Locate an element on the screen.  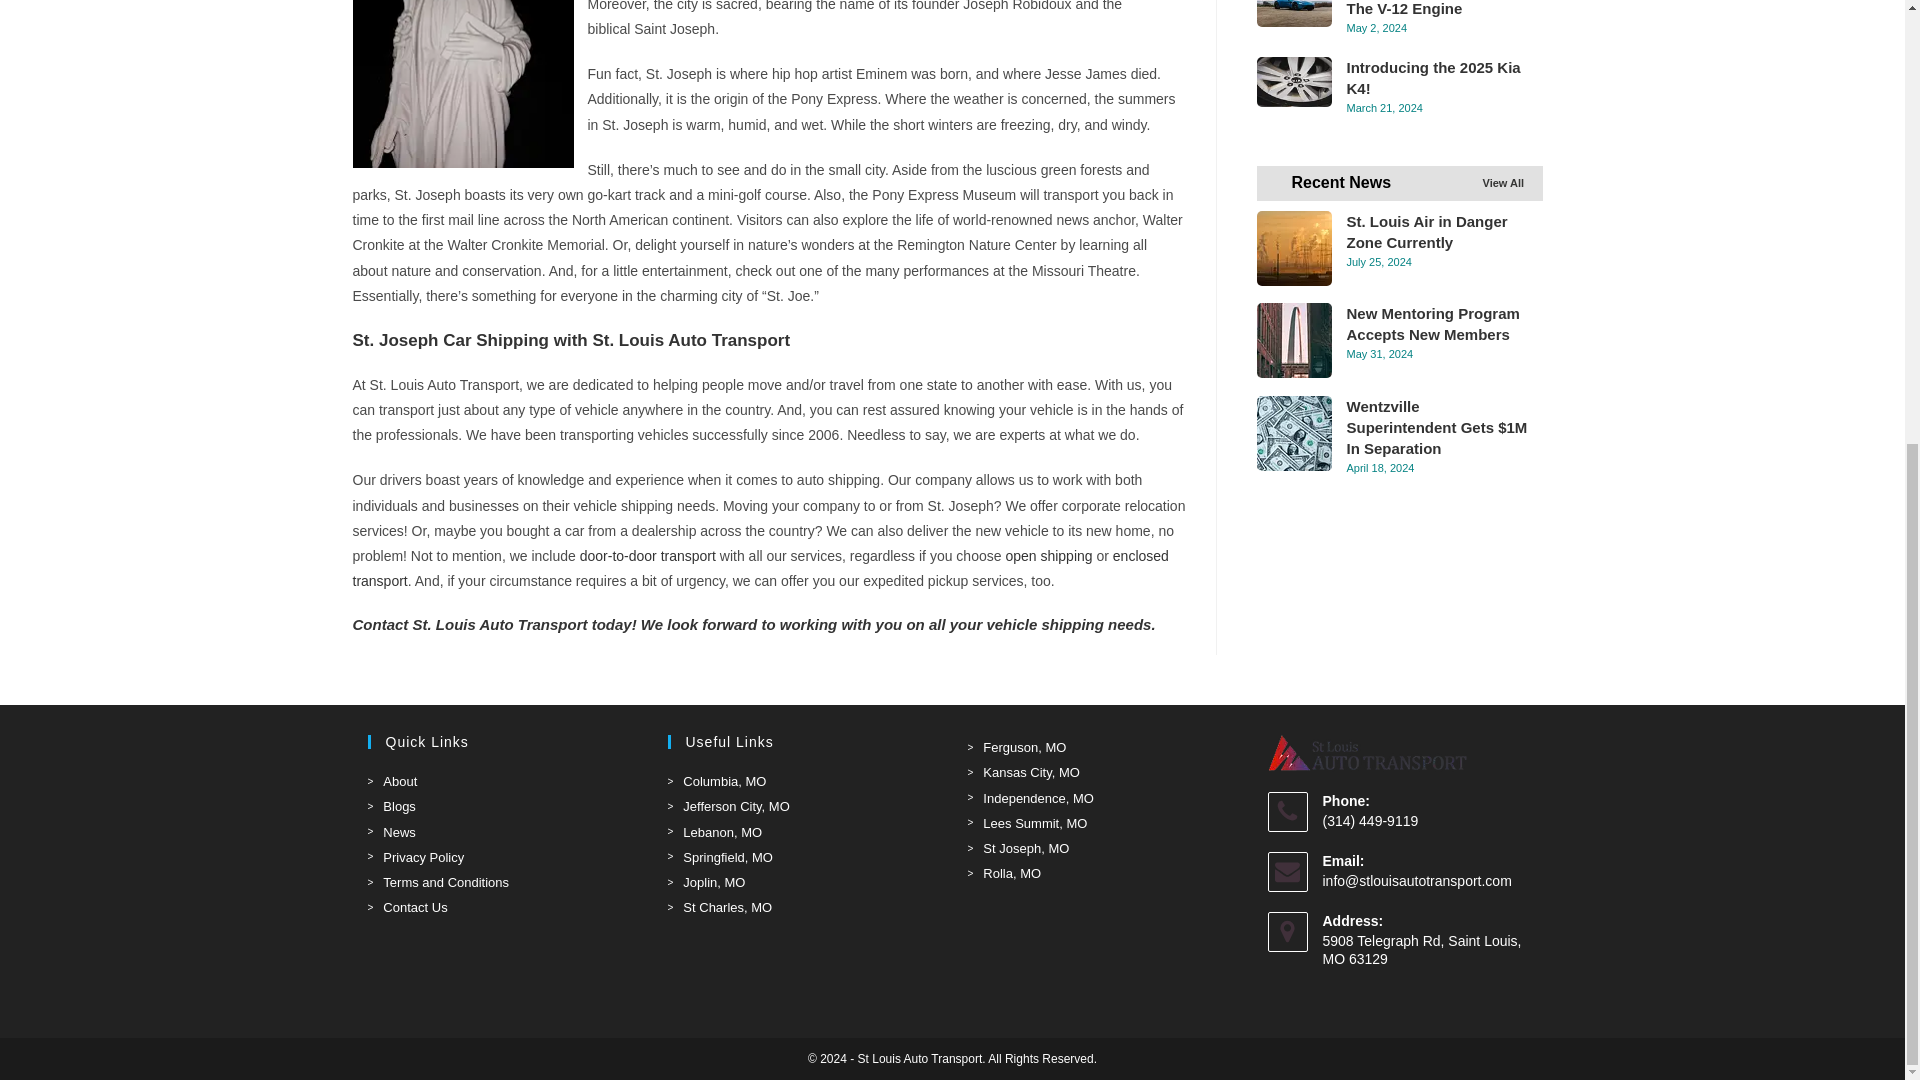
New Mentoring Program Accepts New Members is located at coordinates (1292, 340).